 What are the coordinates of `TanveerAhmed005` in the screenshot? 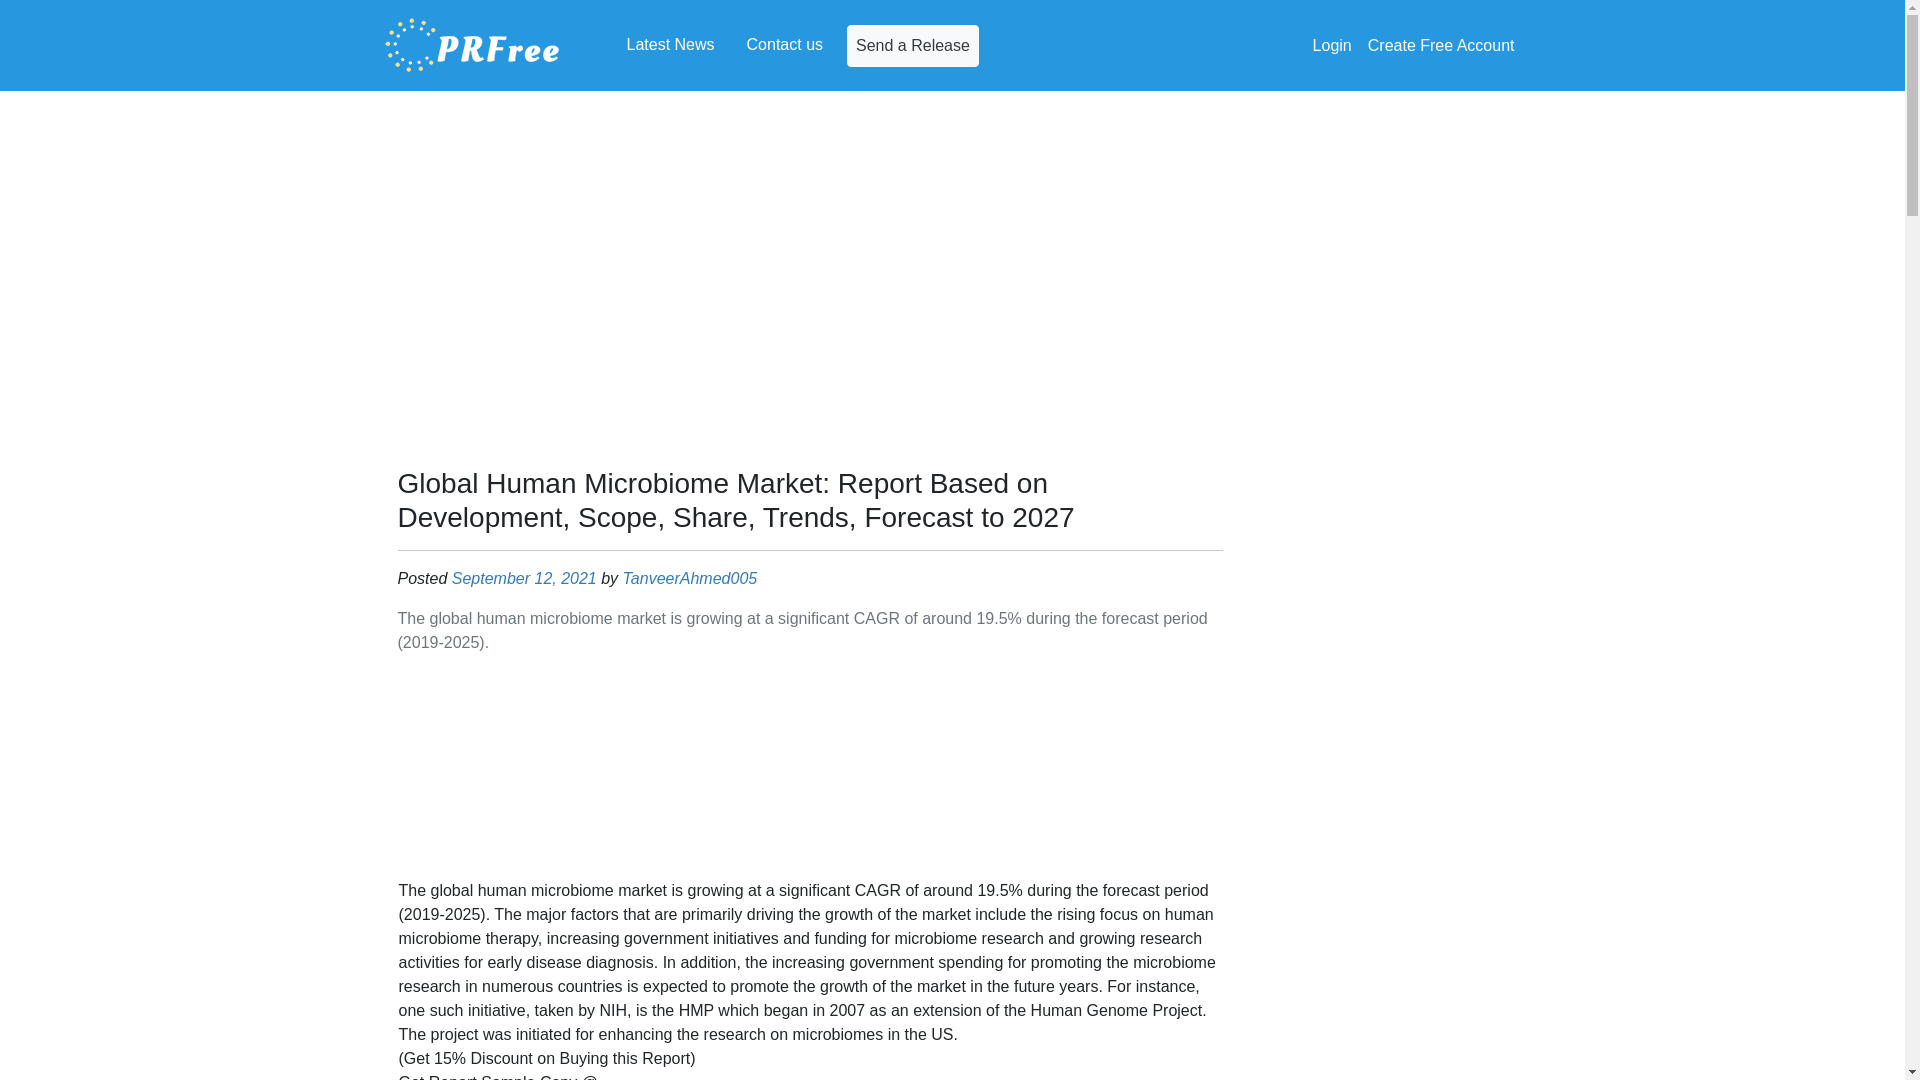 It's located at (690, 578).